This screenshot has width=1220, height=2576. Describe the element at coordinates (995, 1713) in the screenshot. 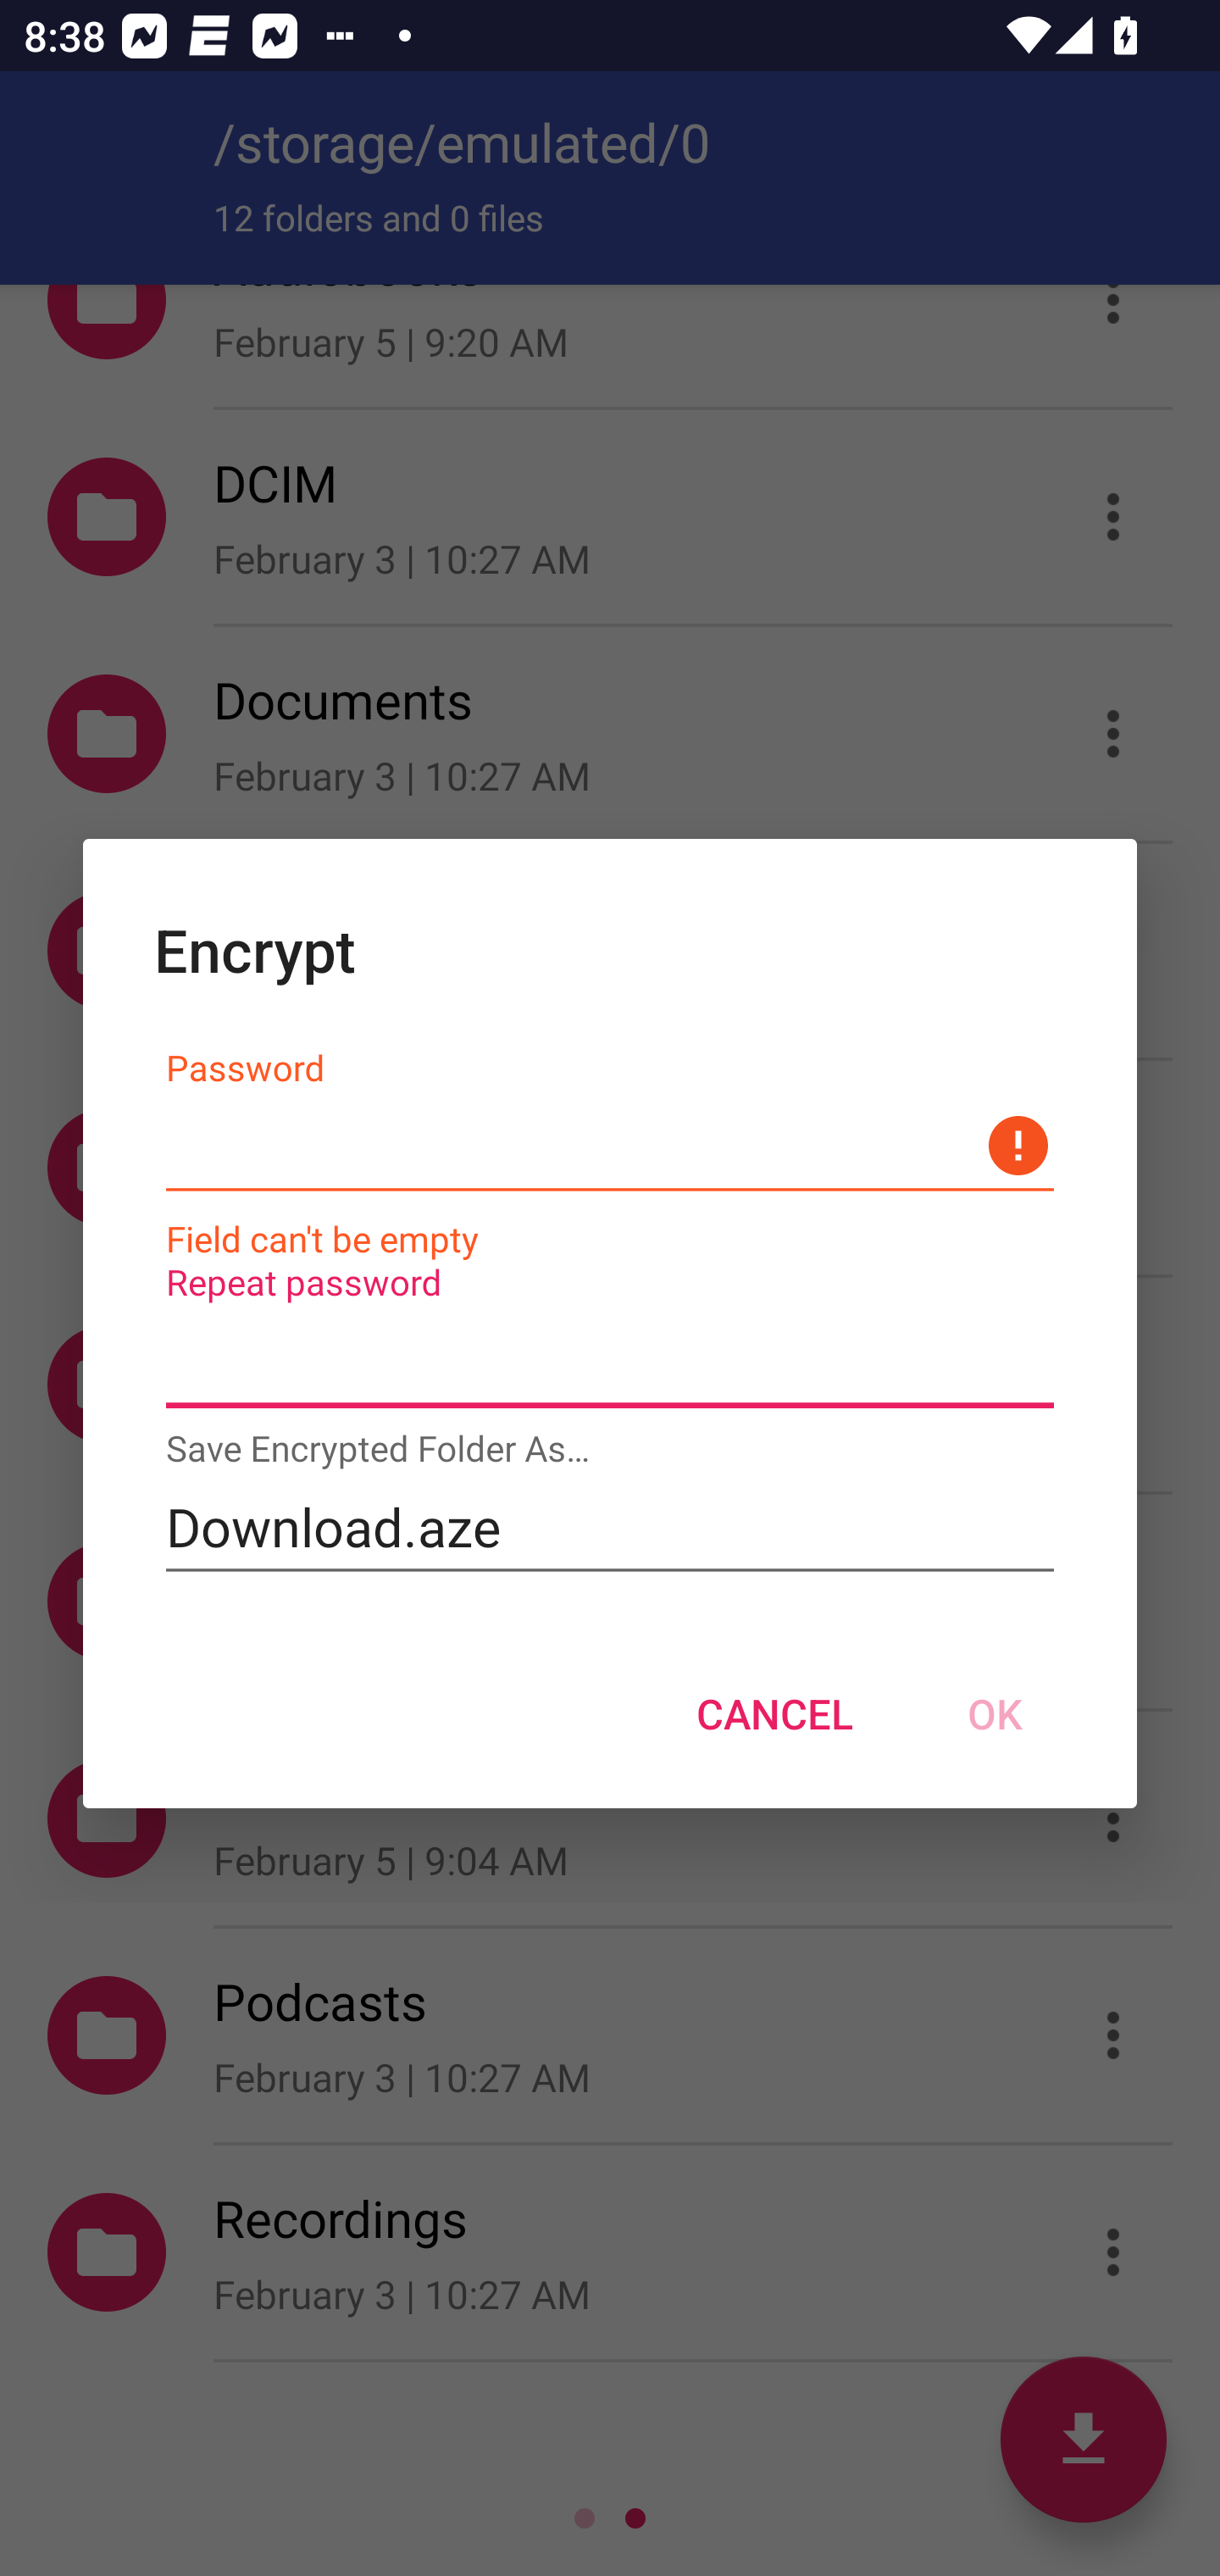

I see `OK` at that location.